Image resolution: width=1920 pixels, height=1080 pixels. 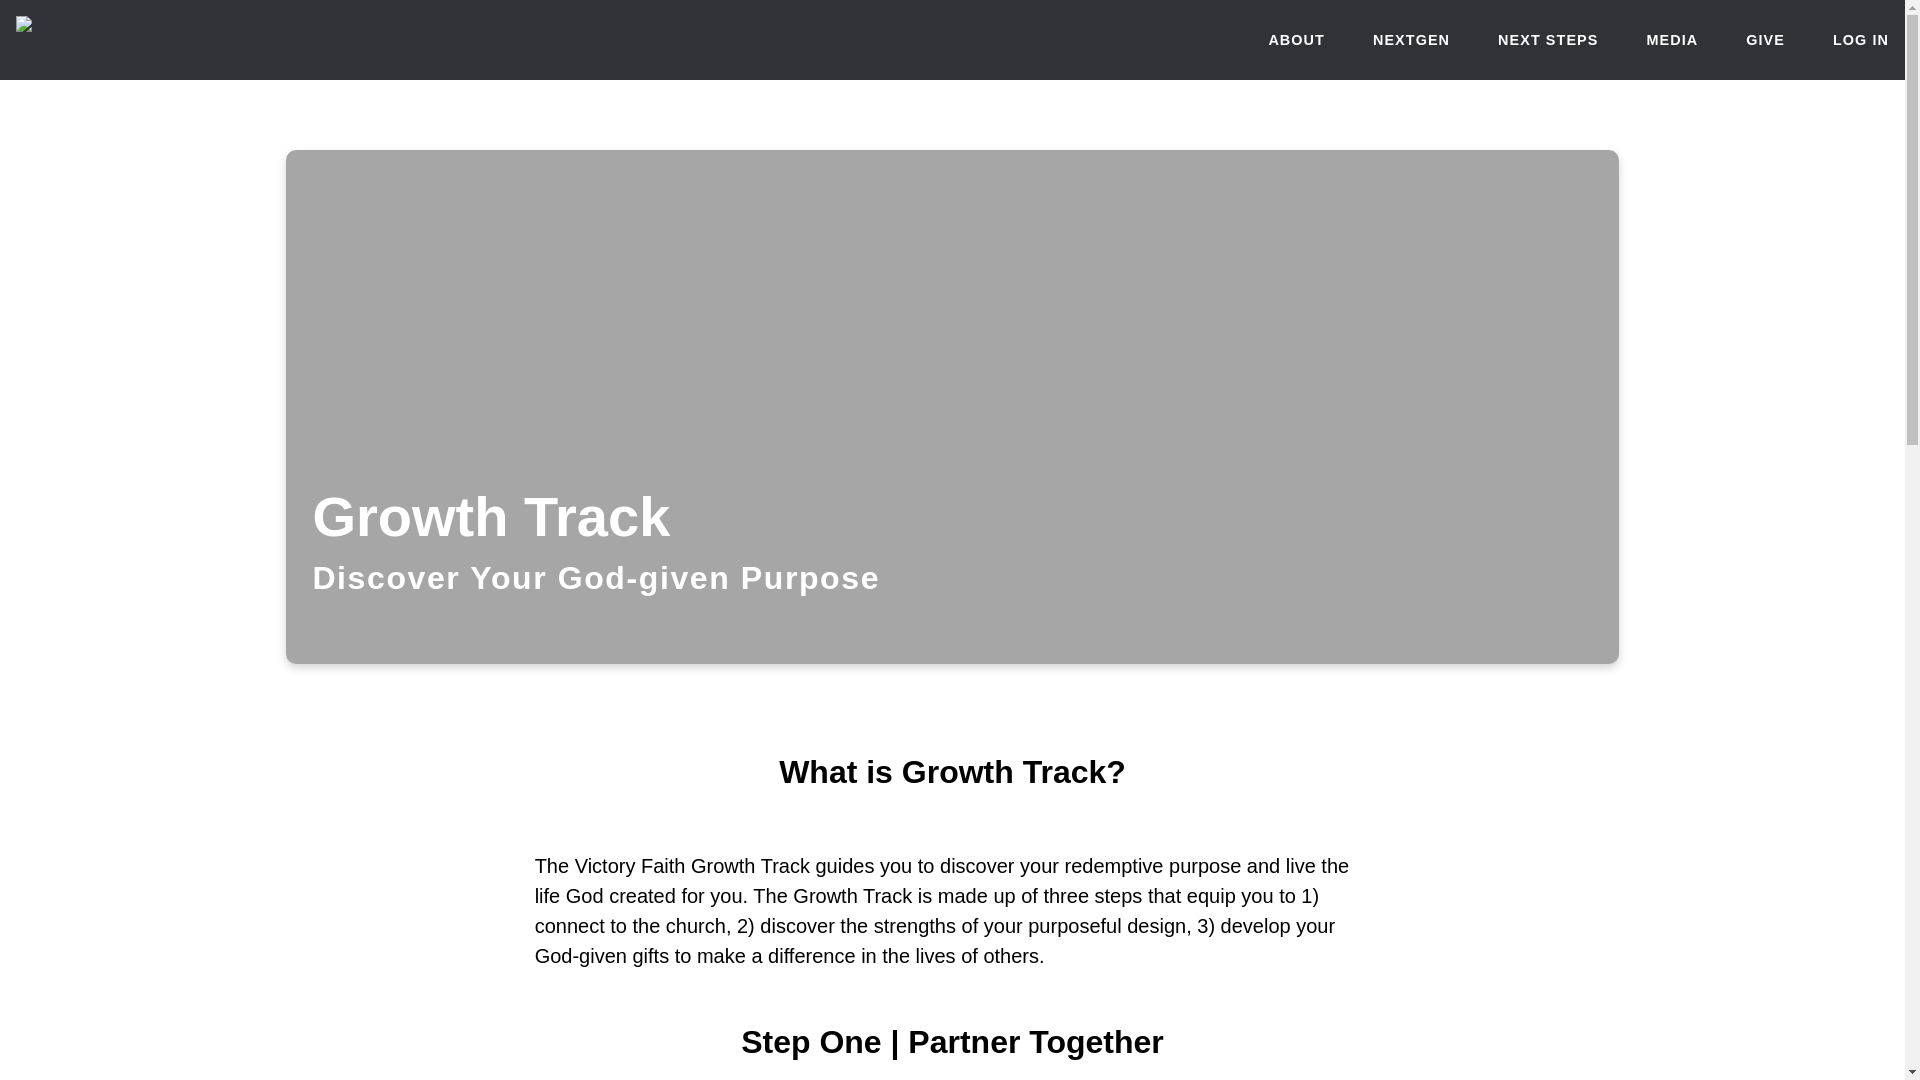 What do you see at coordinates (1547, 40) in the screenshot?
I see `NEXT STEPS` at bounding box center [1547, 40].